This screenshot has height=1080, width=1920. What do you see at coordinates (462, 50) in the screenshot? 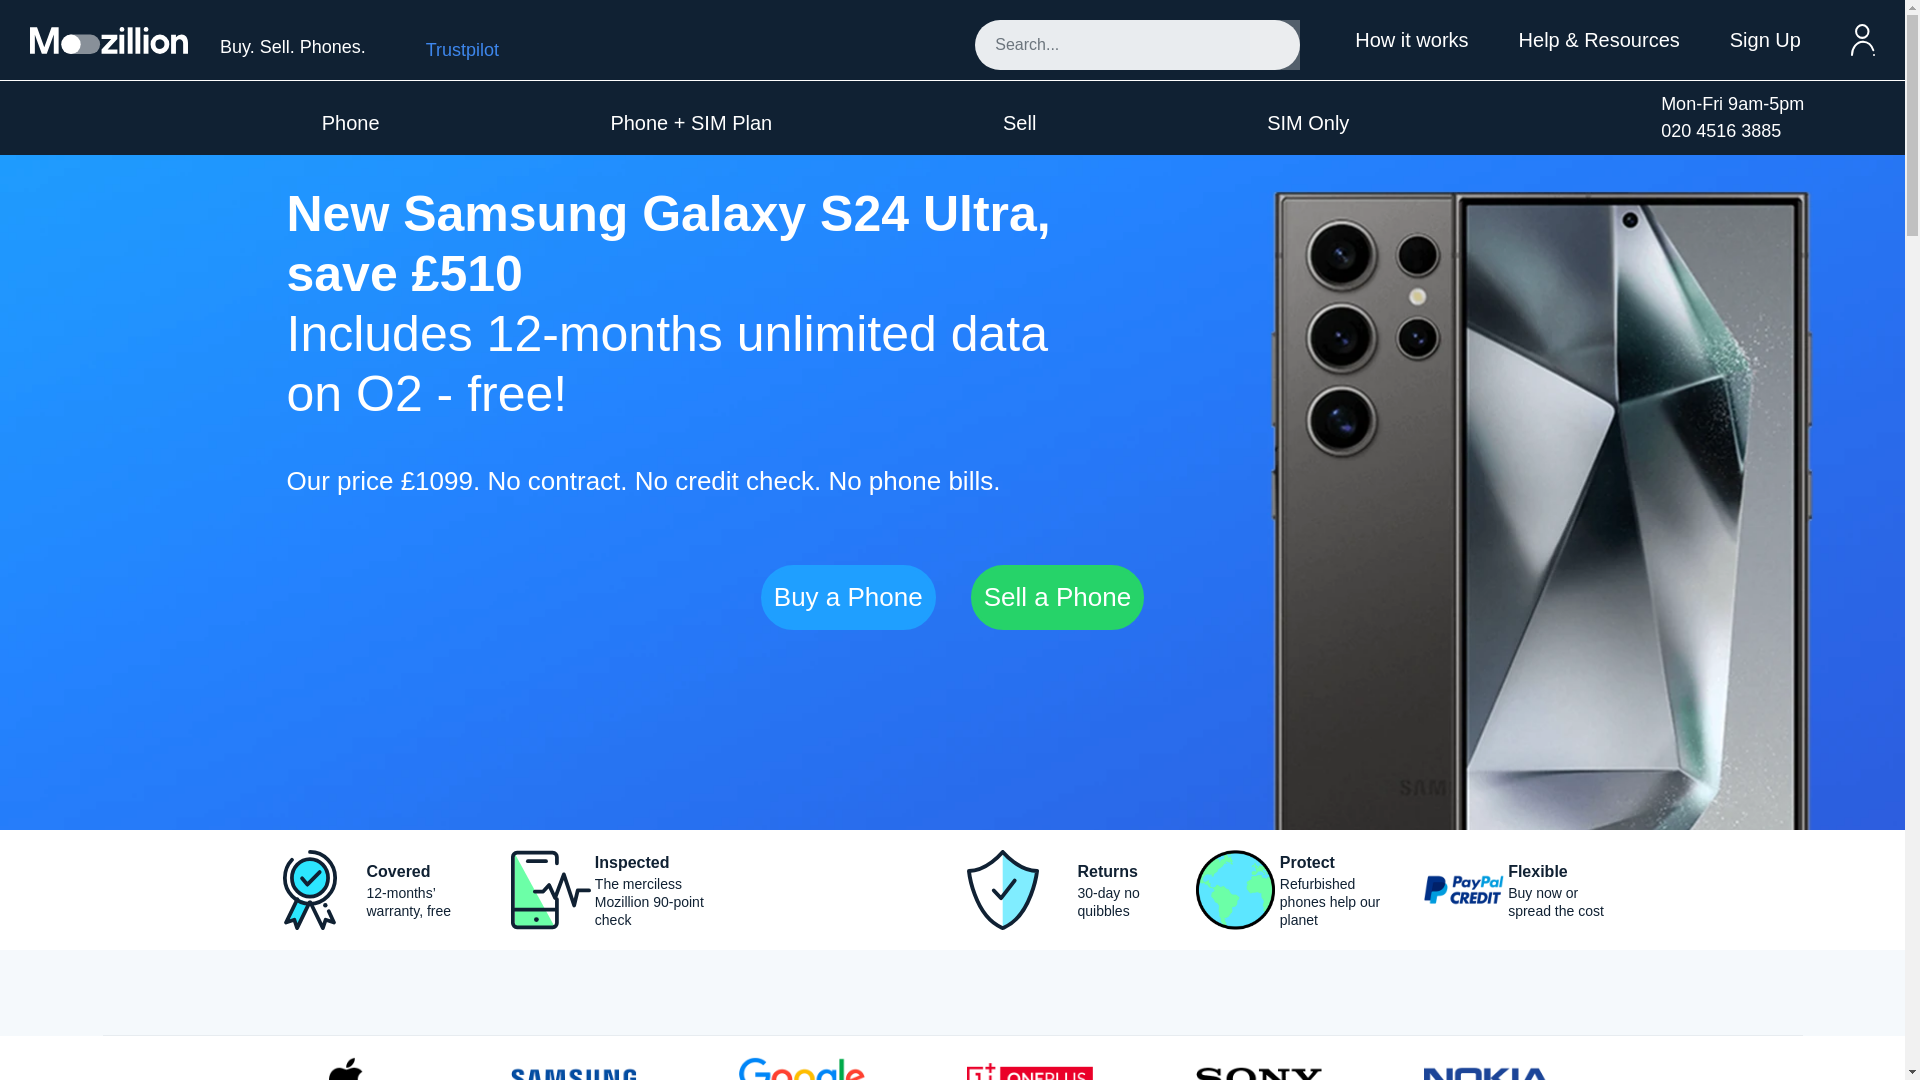
I see `Trustpilot` at bounding box center [462, 50].